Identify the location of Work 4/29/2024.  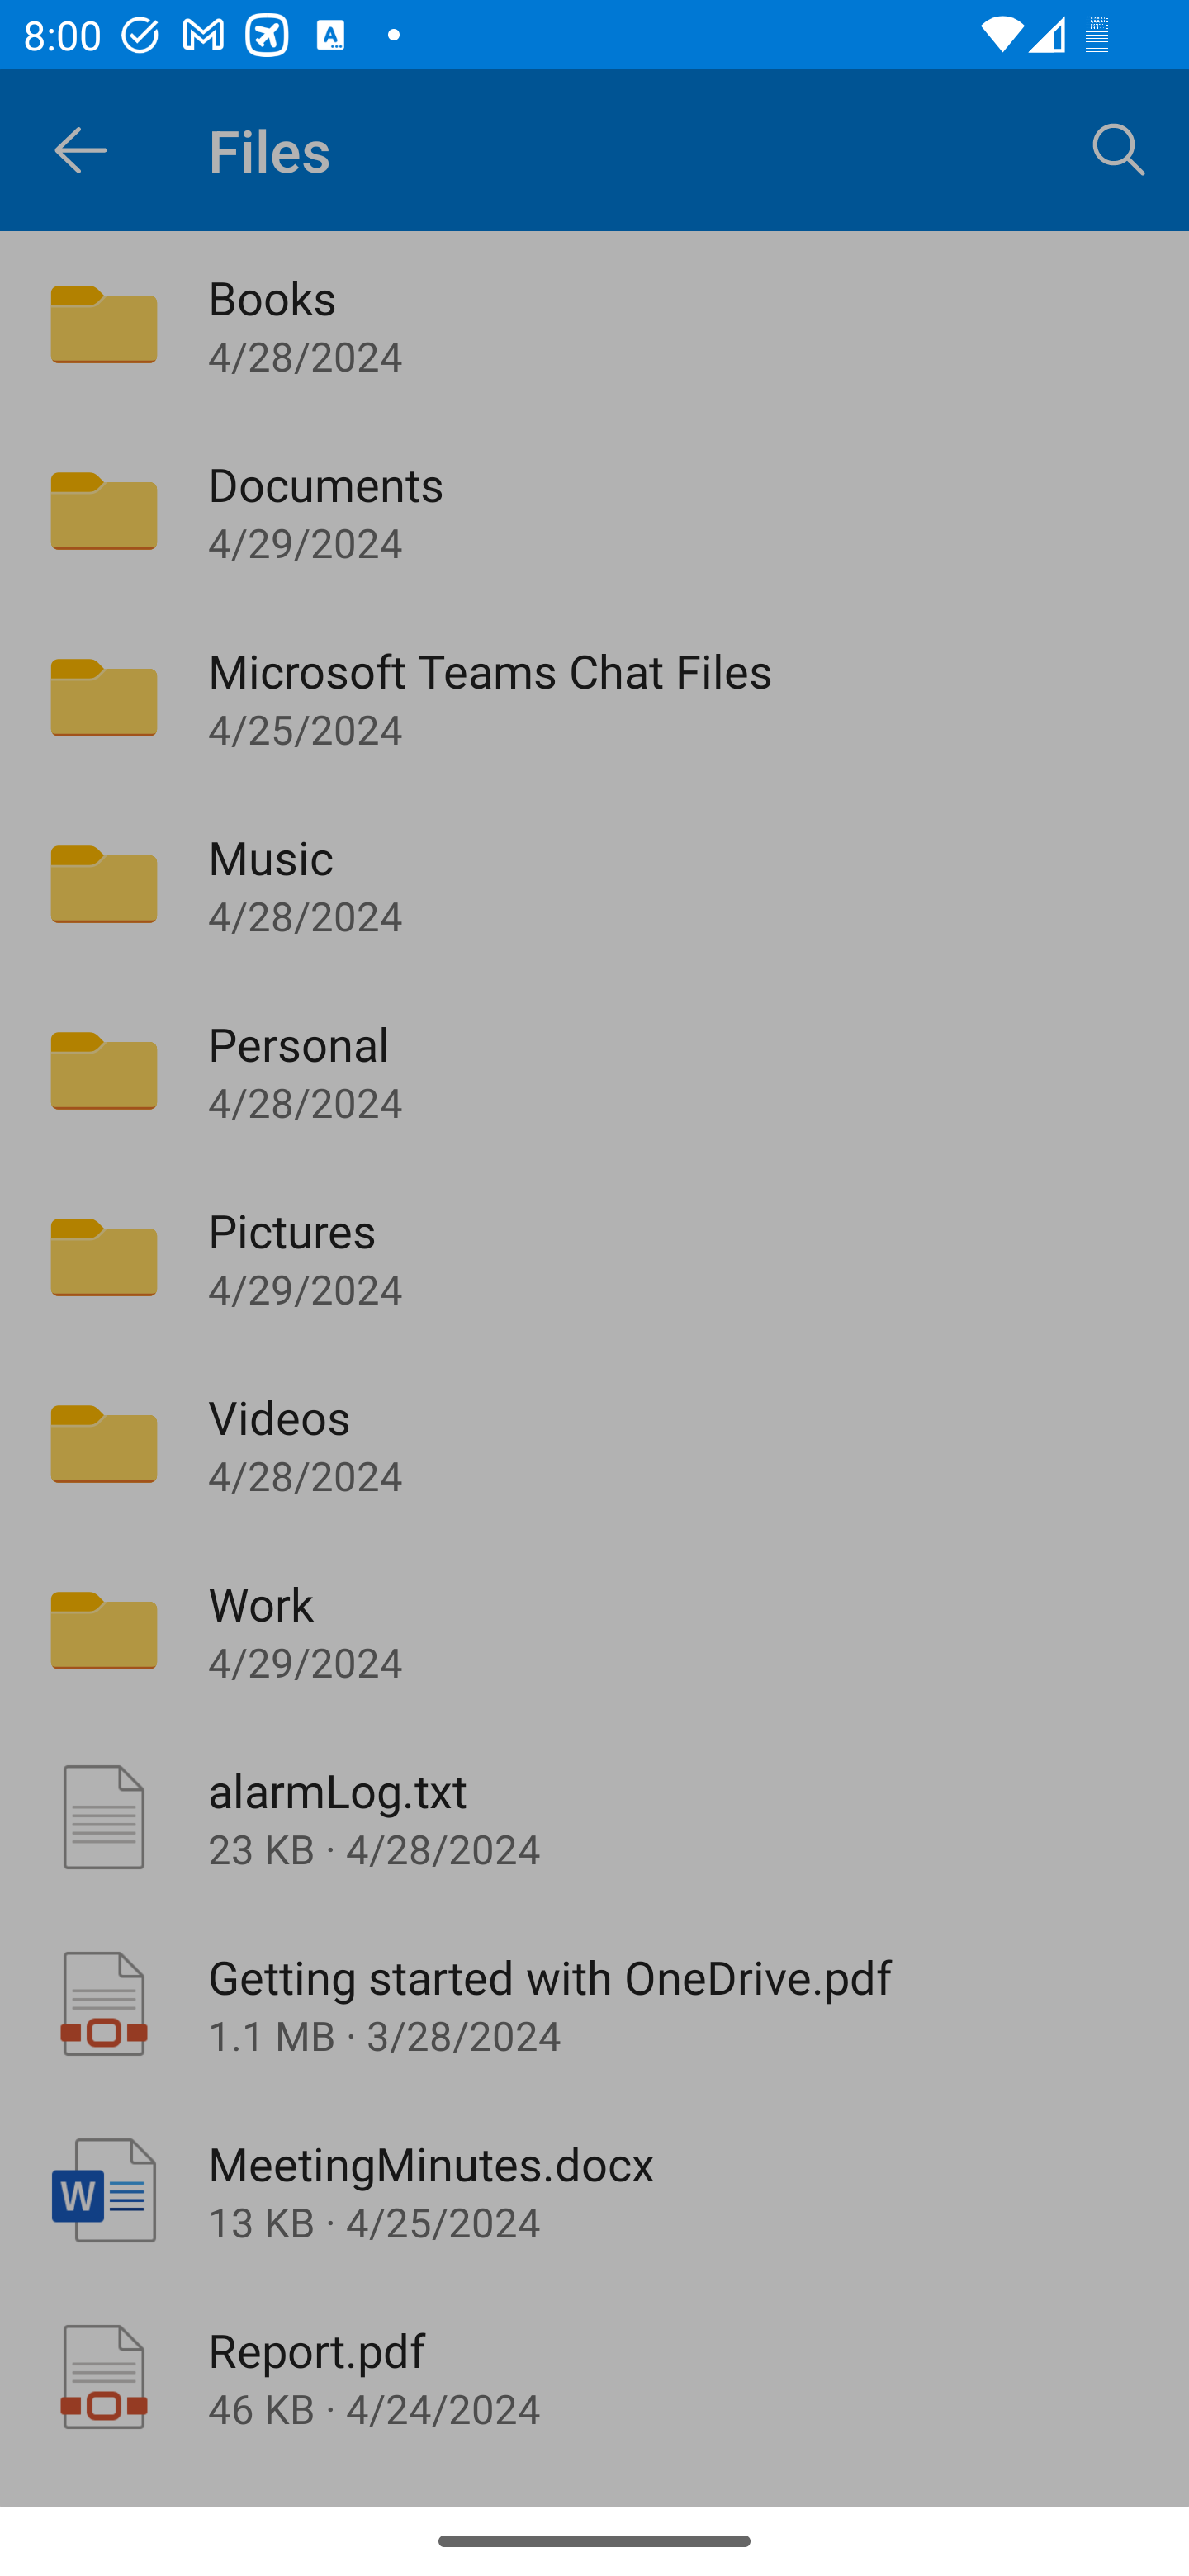
(594, 1630).